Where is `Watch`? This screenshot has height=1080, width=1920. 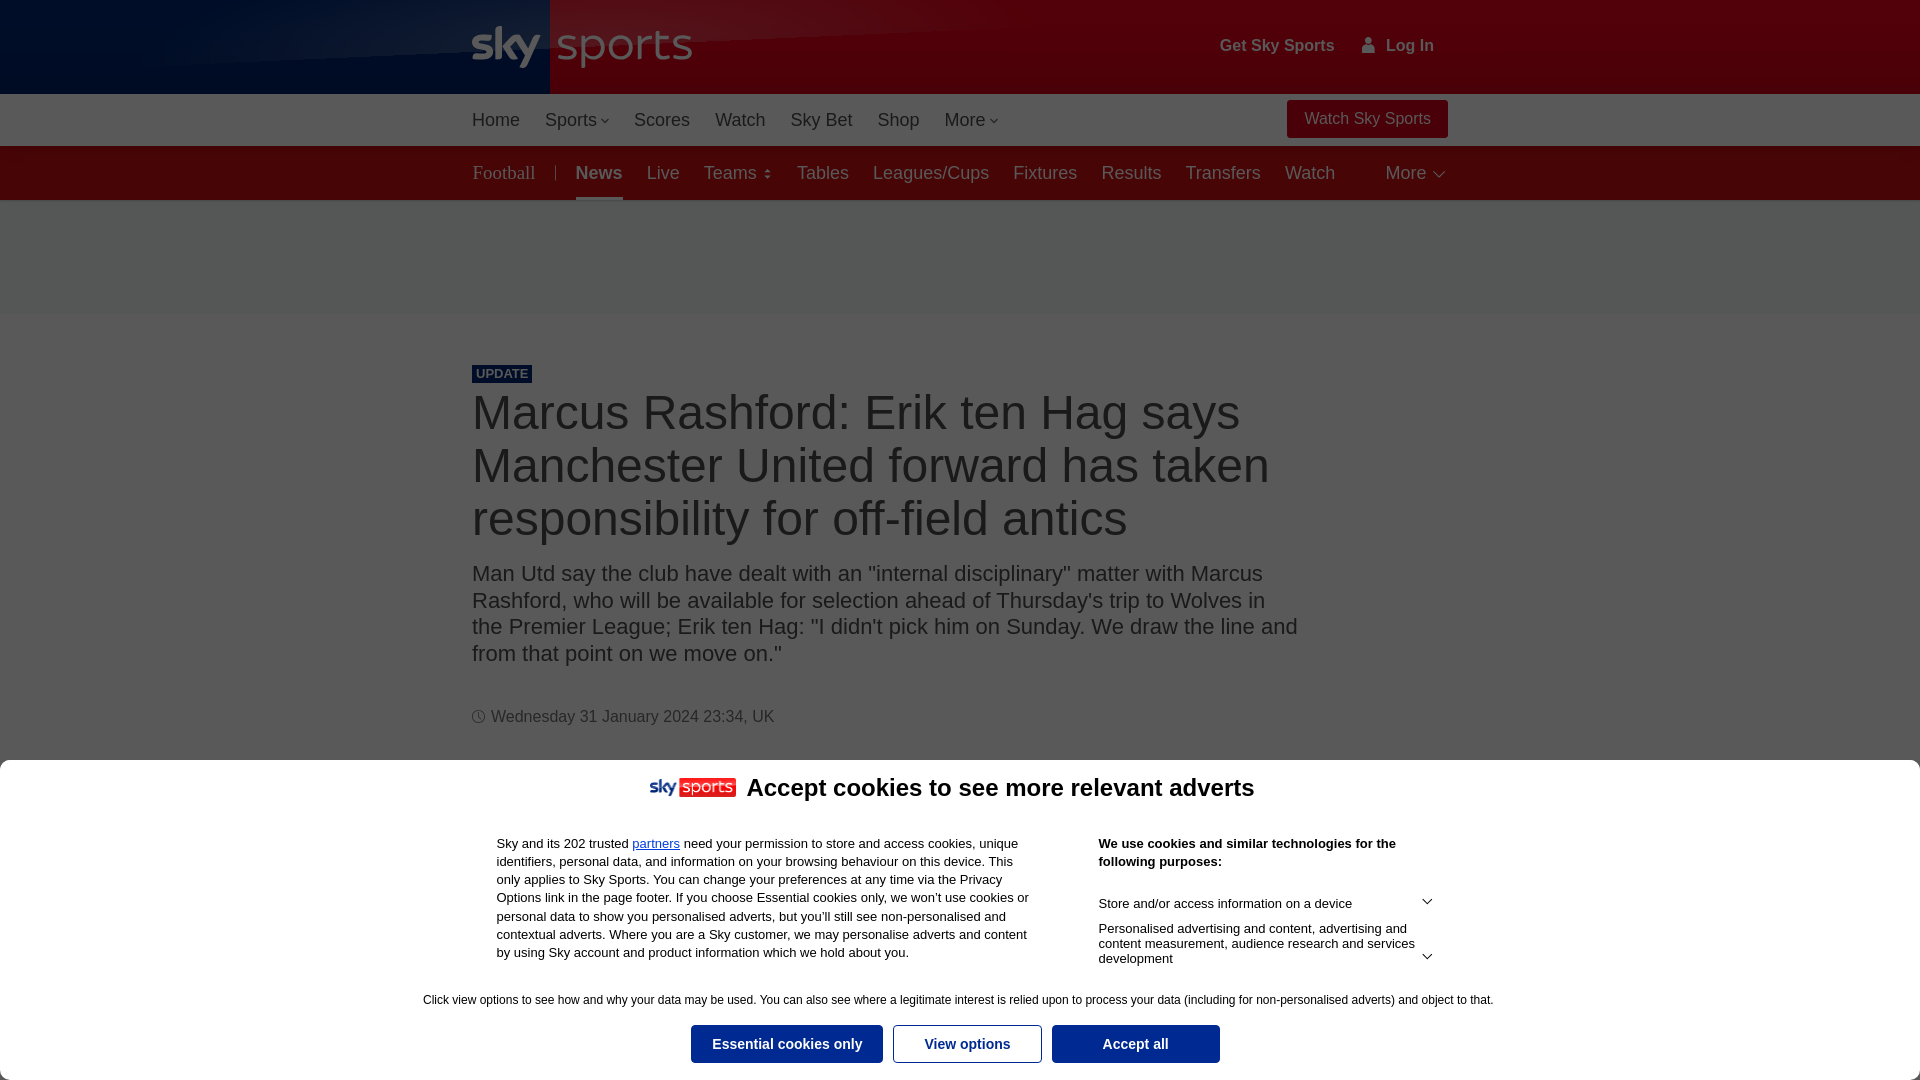 Watch is located at coordinates (740, 120).